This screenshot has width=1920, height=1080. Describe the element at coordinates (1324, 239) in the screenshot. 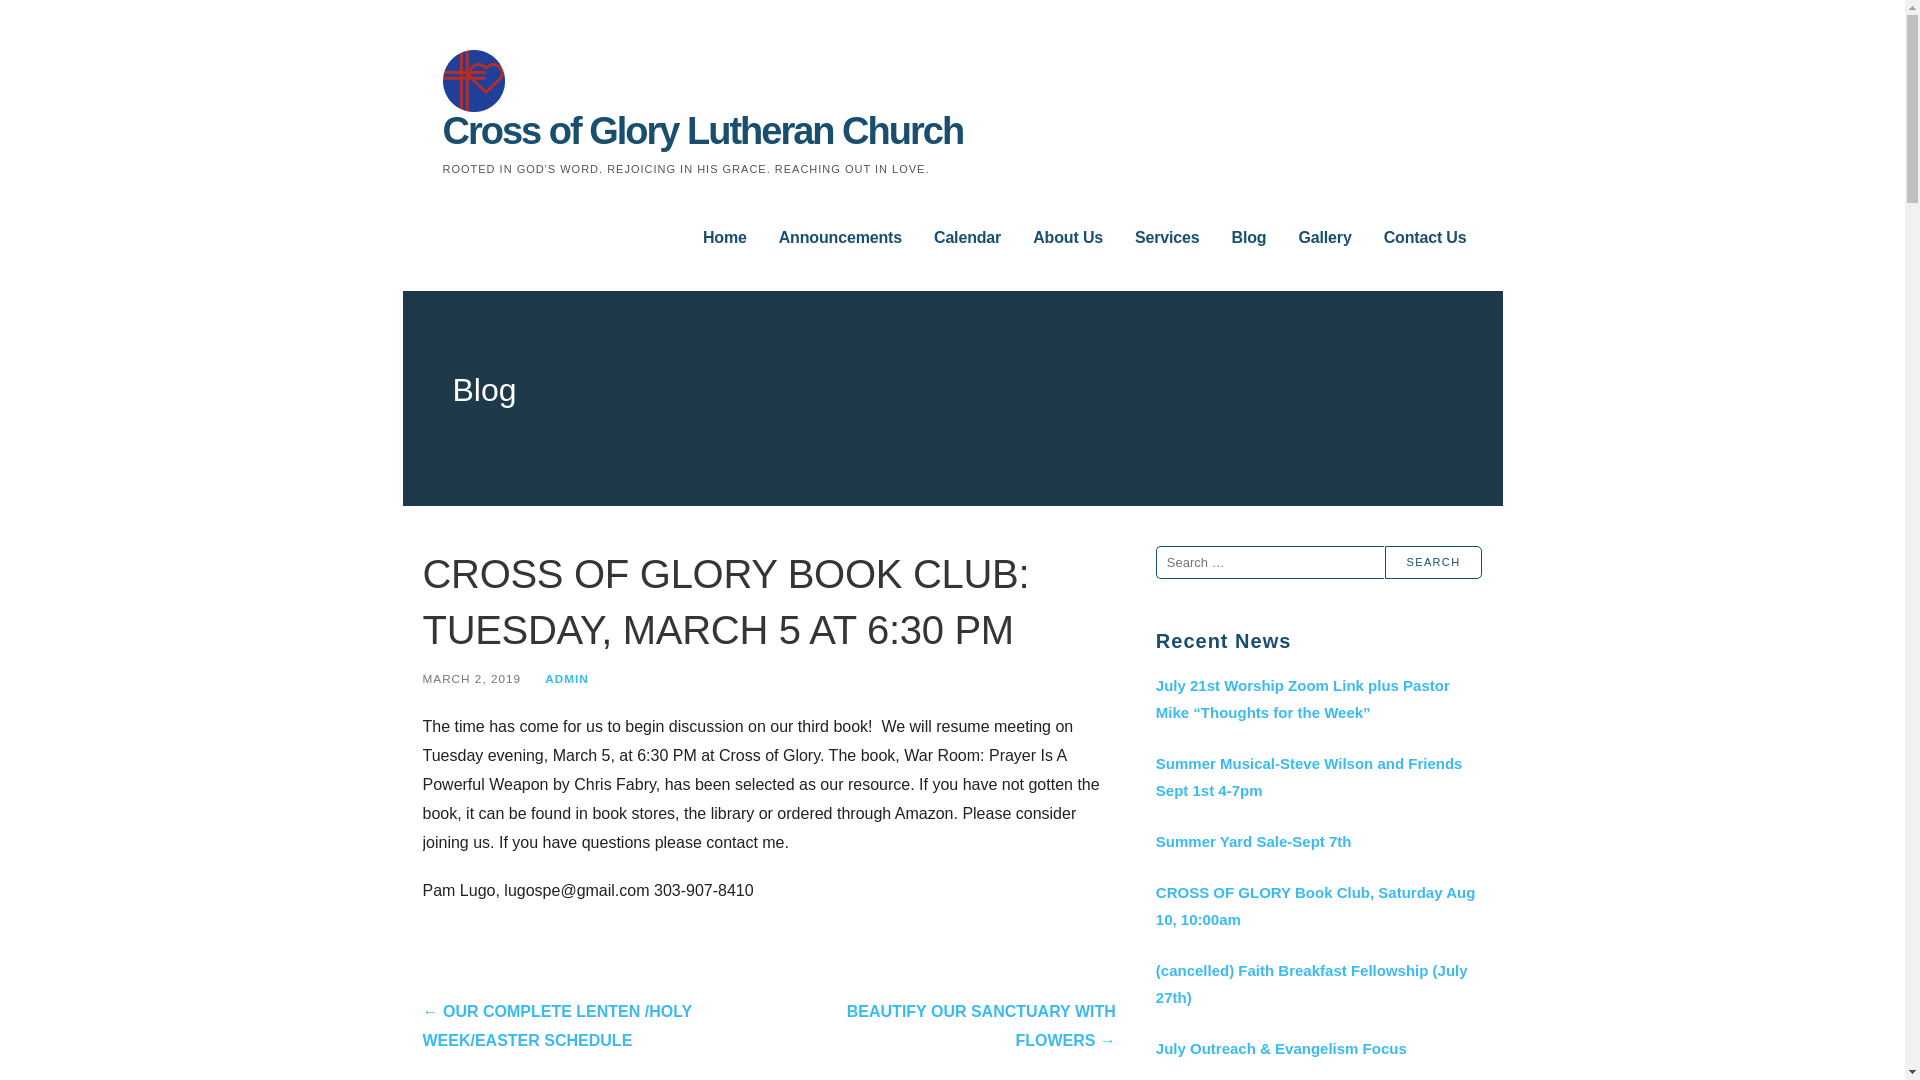

I see `Gallery` at that location.